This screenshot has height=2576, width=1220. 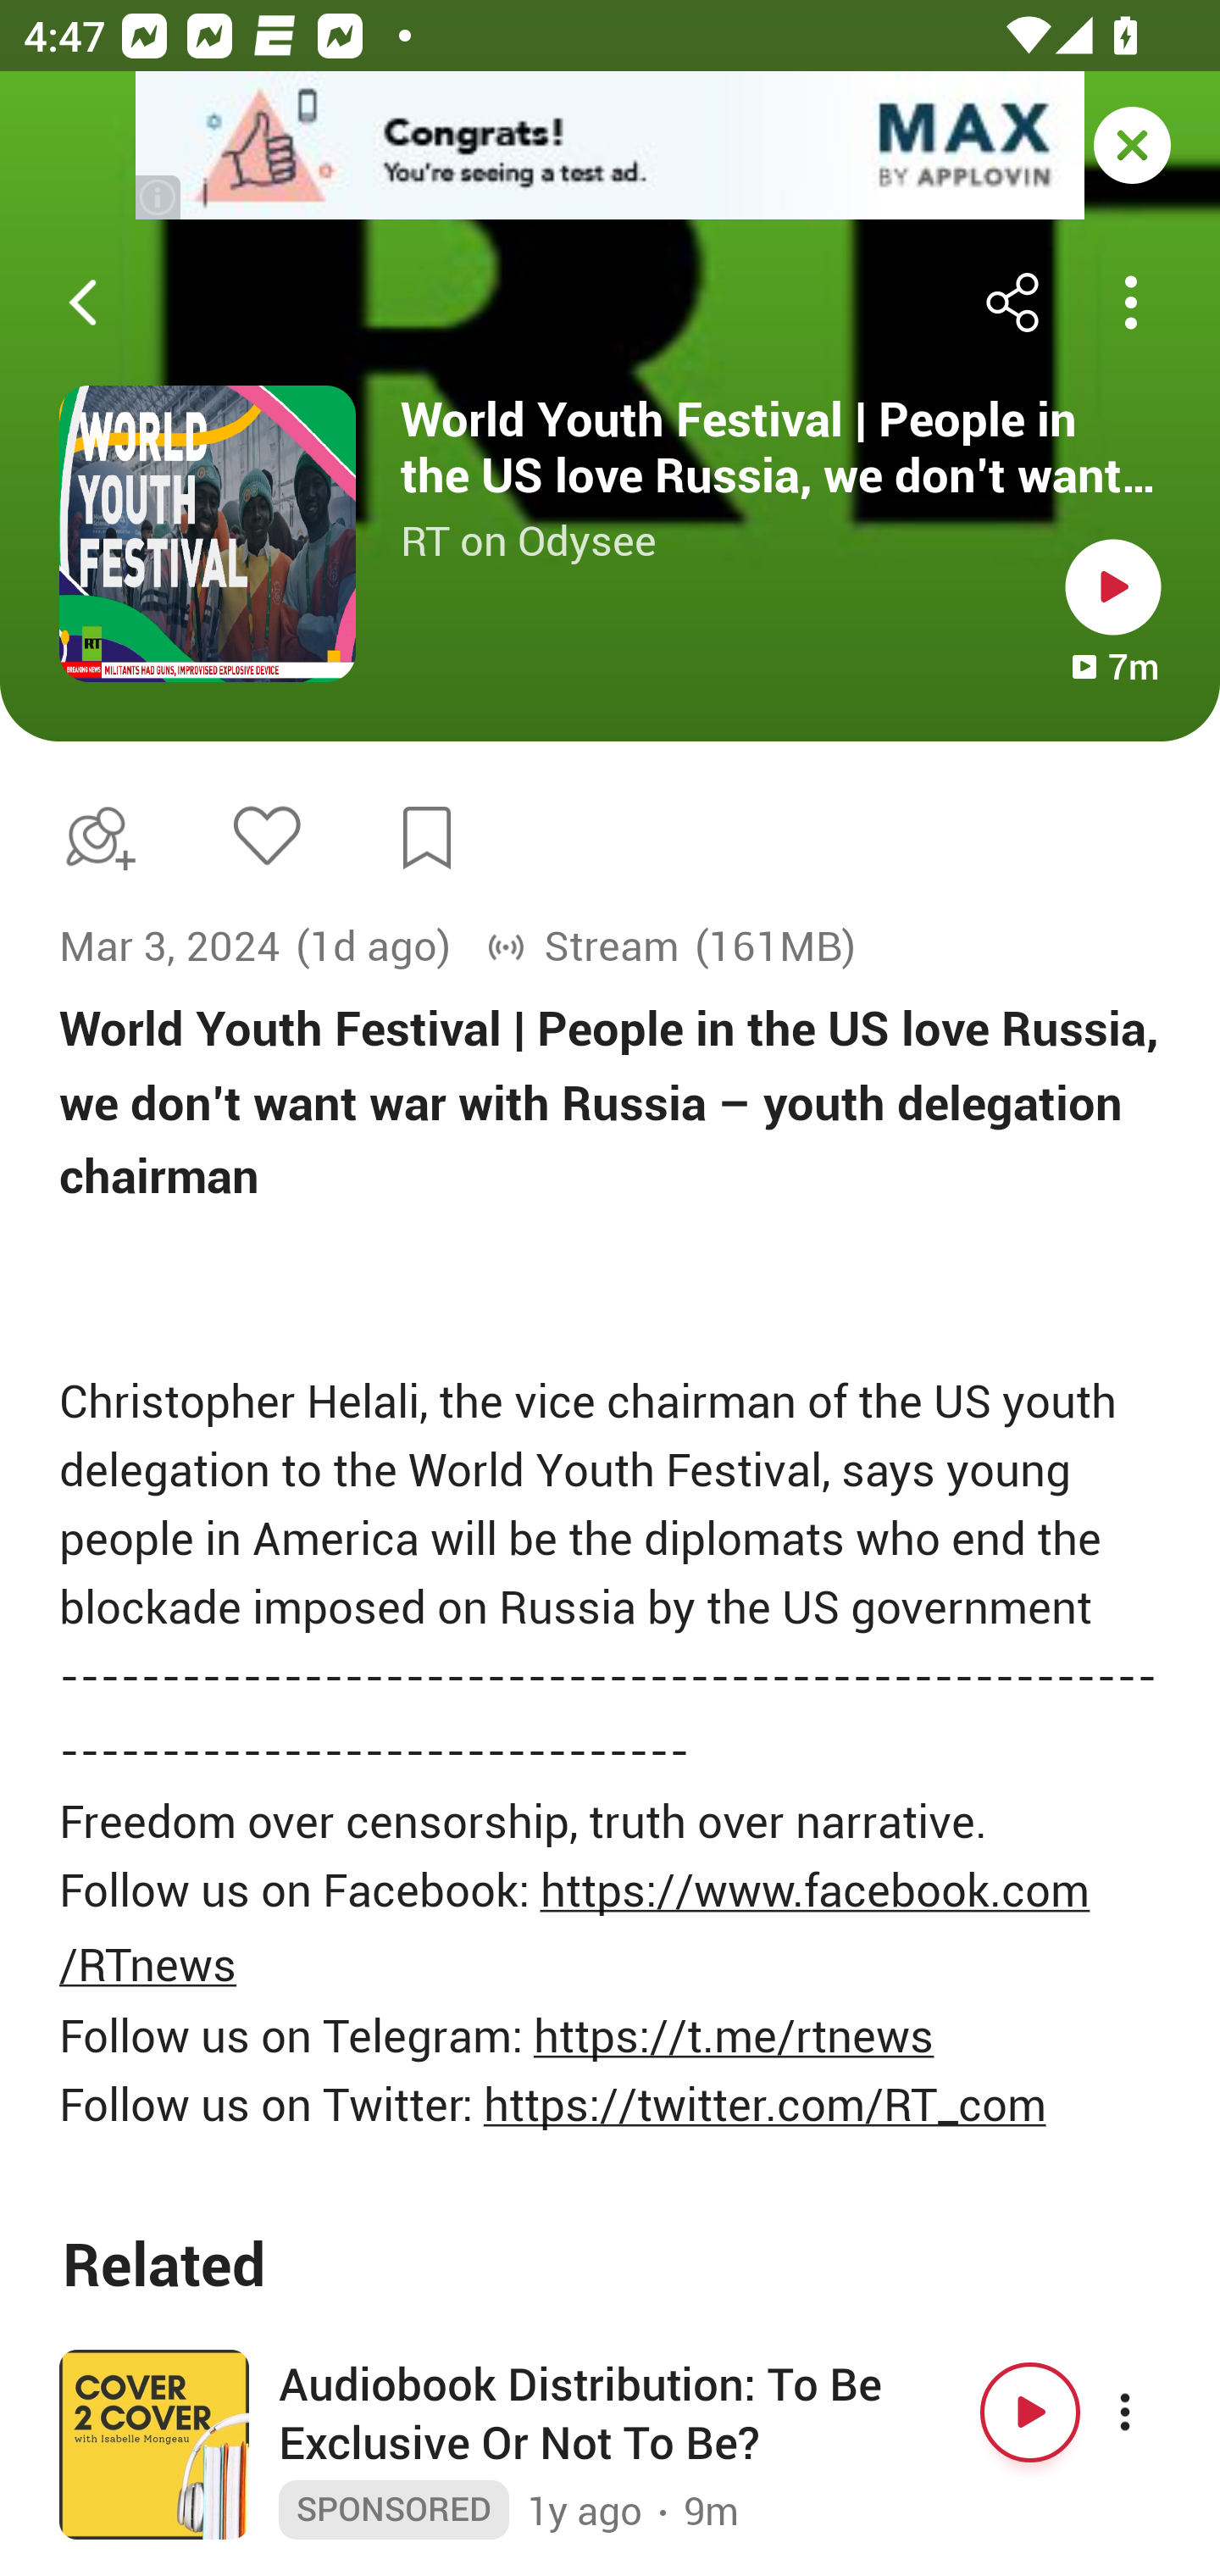 I want to click on Play button, so click(x=1113, y=586).